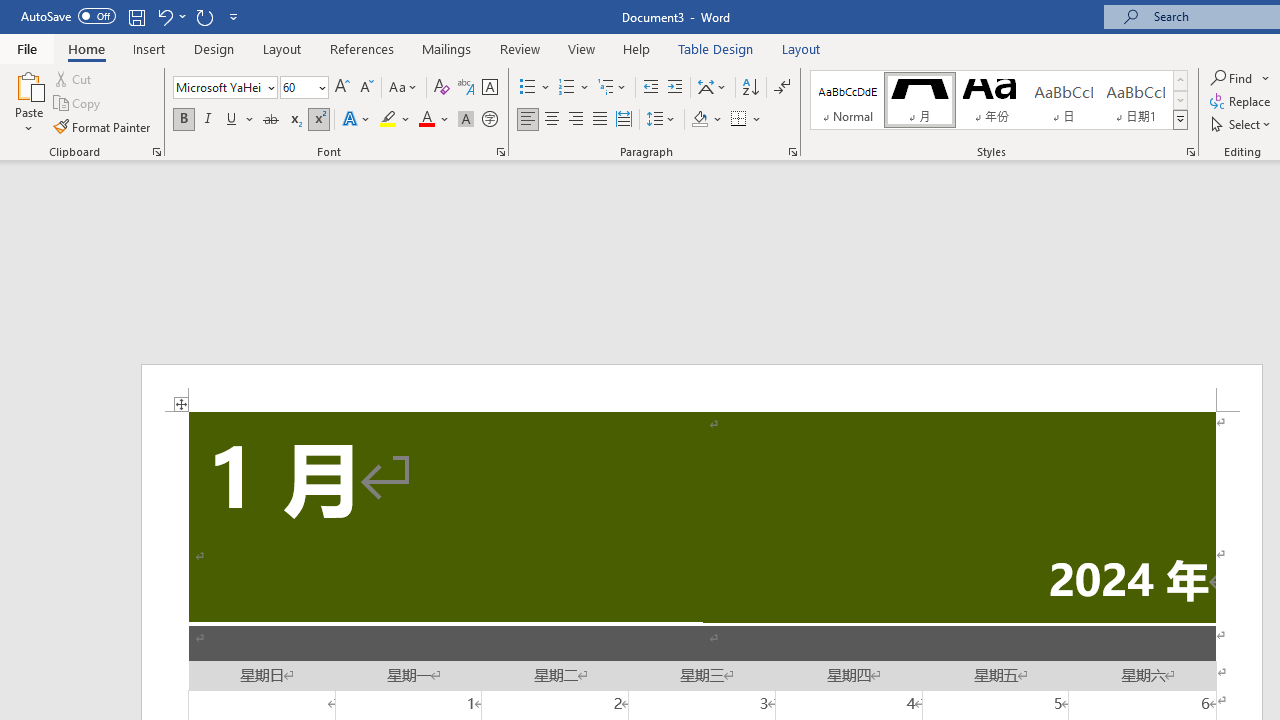 The height and width of the screenshot is (720, 1280). What do you see at coordinates (1190, 152) in the screenshot?
I see `Styles...` at bounding box center [1190, 152].